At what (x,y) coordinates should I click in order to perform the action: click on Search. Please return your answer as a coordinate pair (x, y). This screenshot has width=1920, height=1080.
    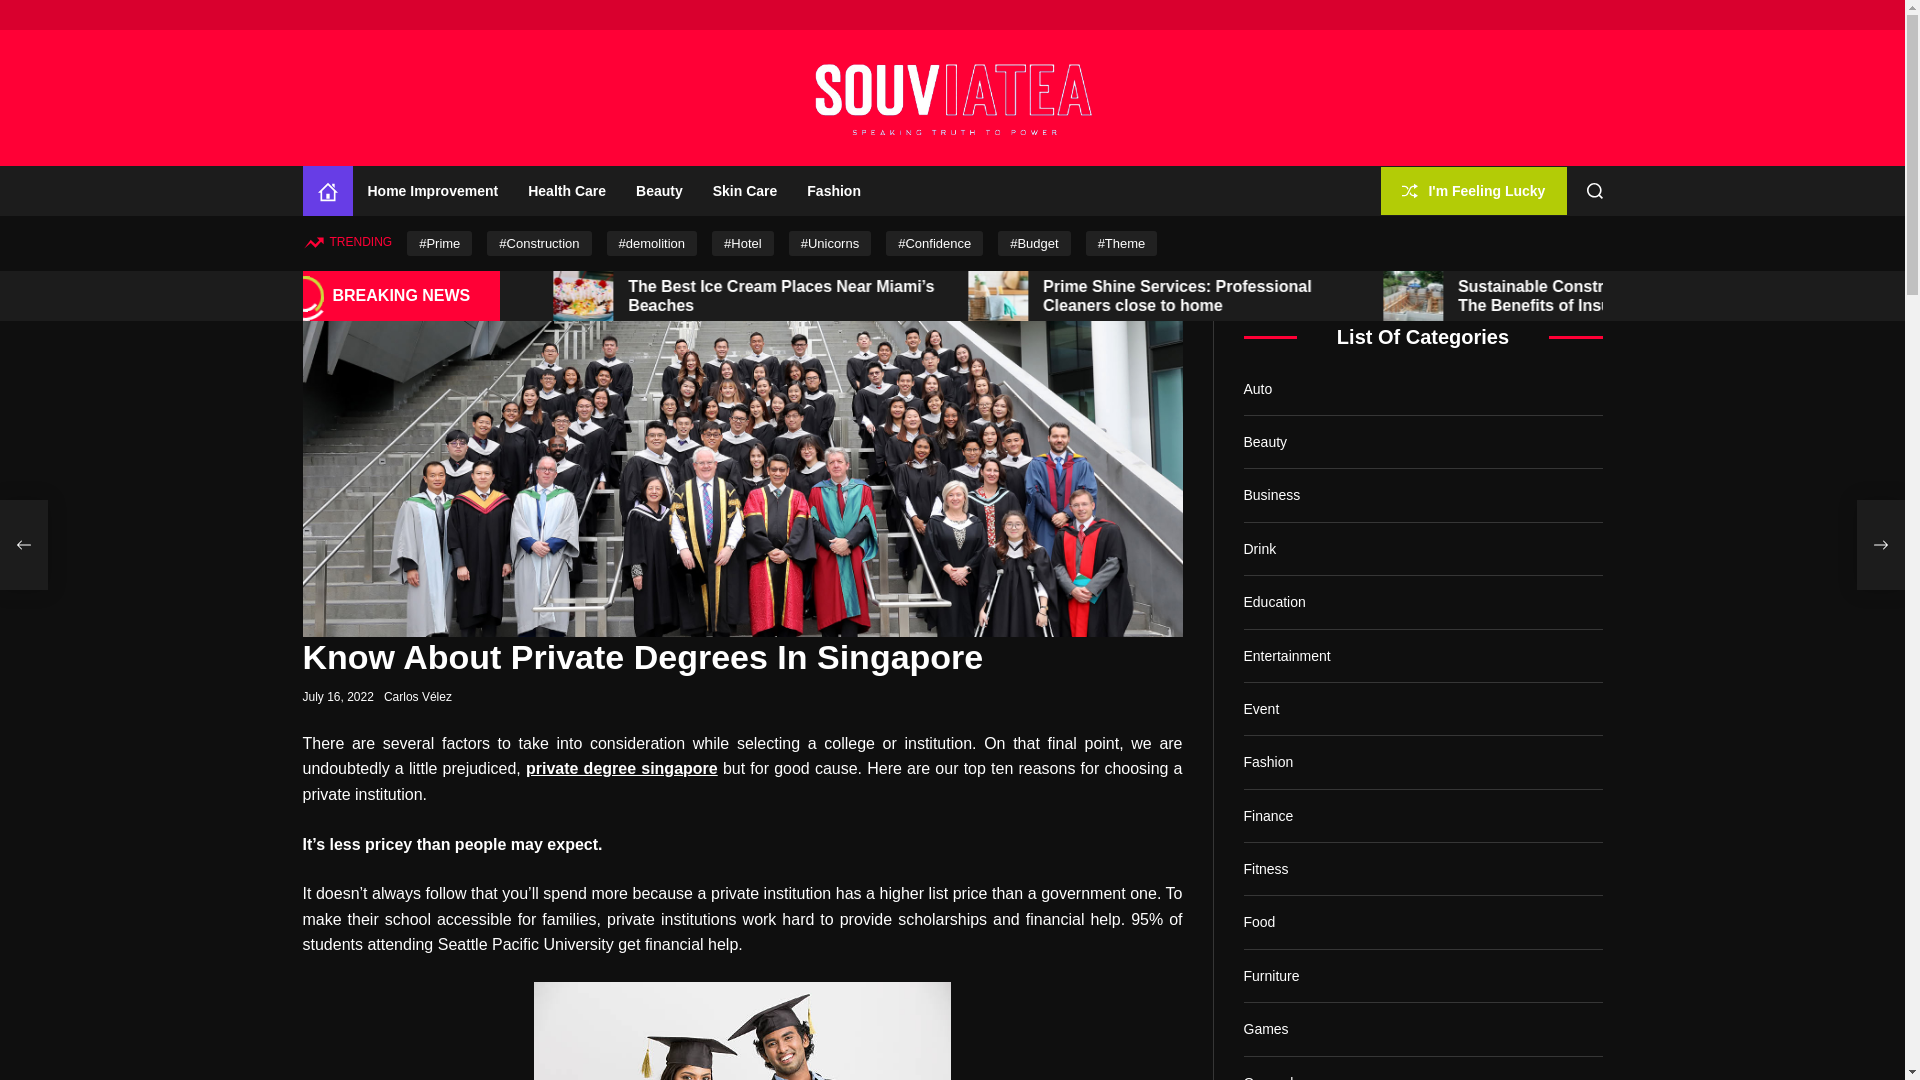
    Looking at the image, I should click on (1593, 190).